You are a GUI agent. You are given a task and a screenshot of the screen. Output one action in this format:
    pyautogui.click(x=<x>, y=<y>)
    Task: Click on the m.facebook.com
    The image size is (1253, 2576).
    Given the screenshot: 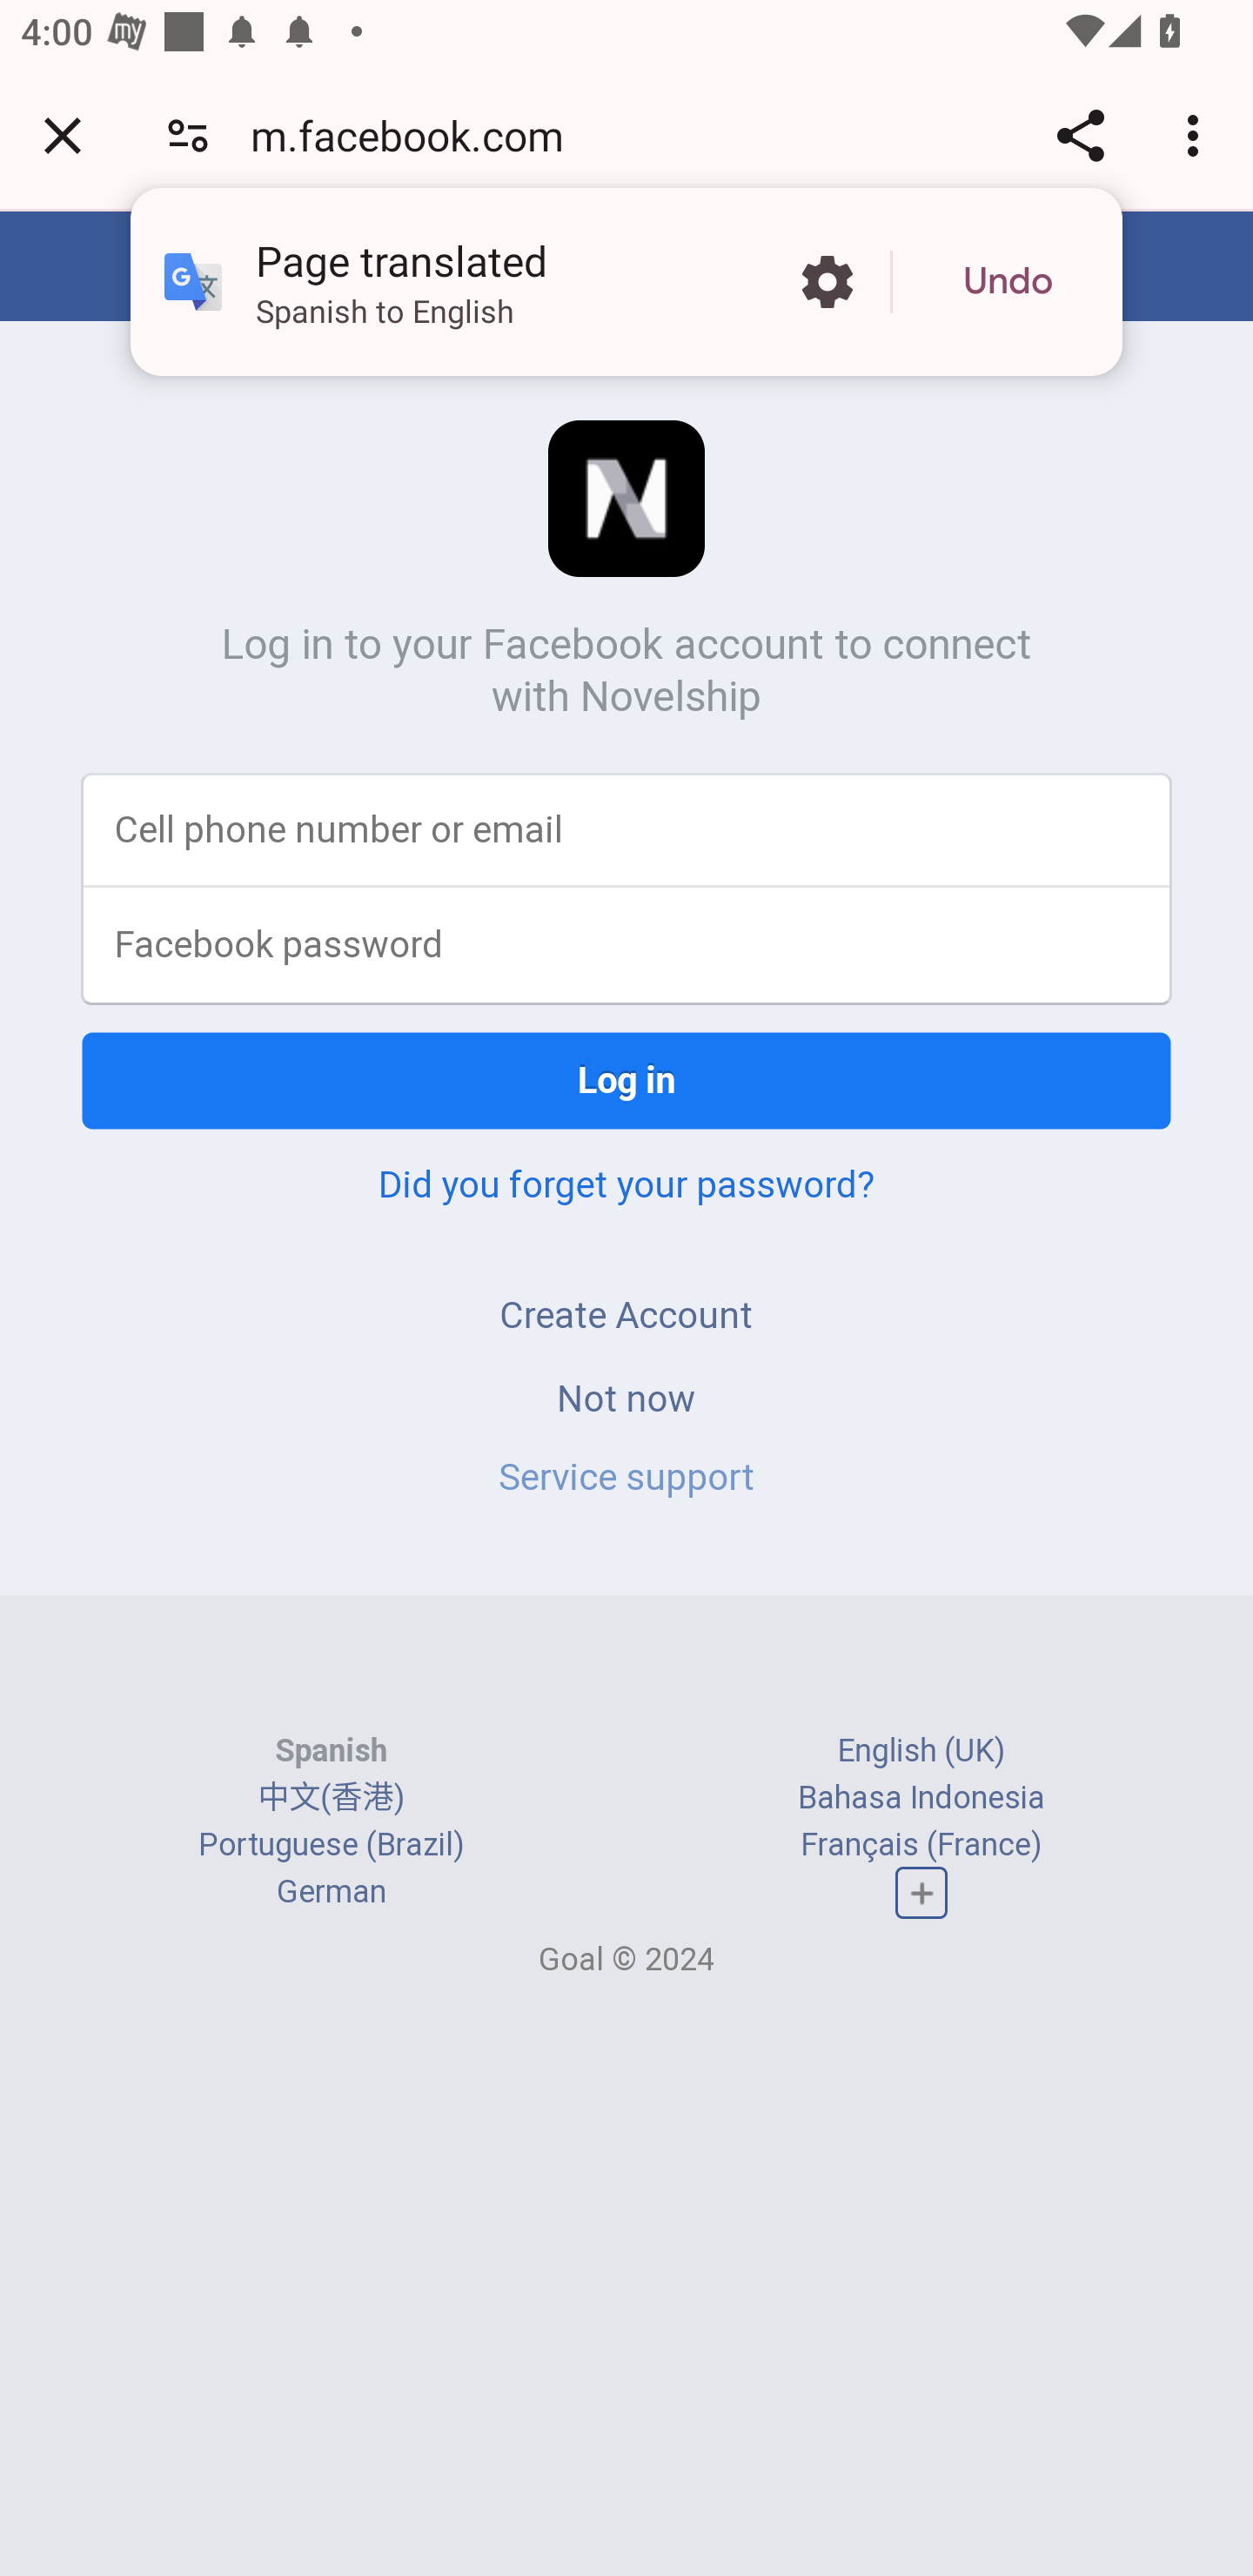 What is the action you would take?
    pyautogui.click(x=418, y=134)
    